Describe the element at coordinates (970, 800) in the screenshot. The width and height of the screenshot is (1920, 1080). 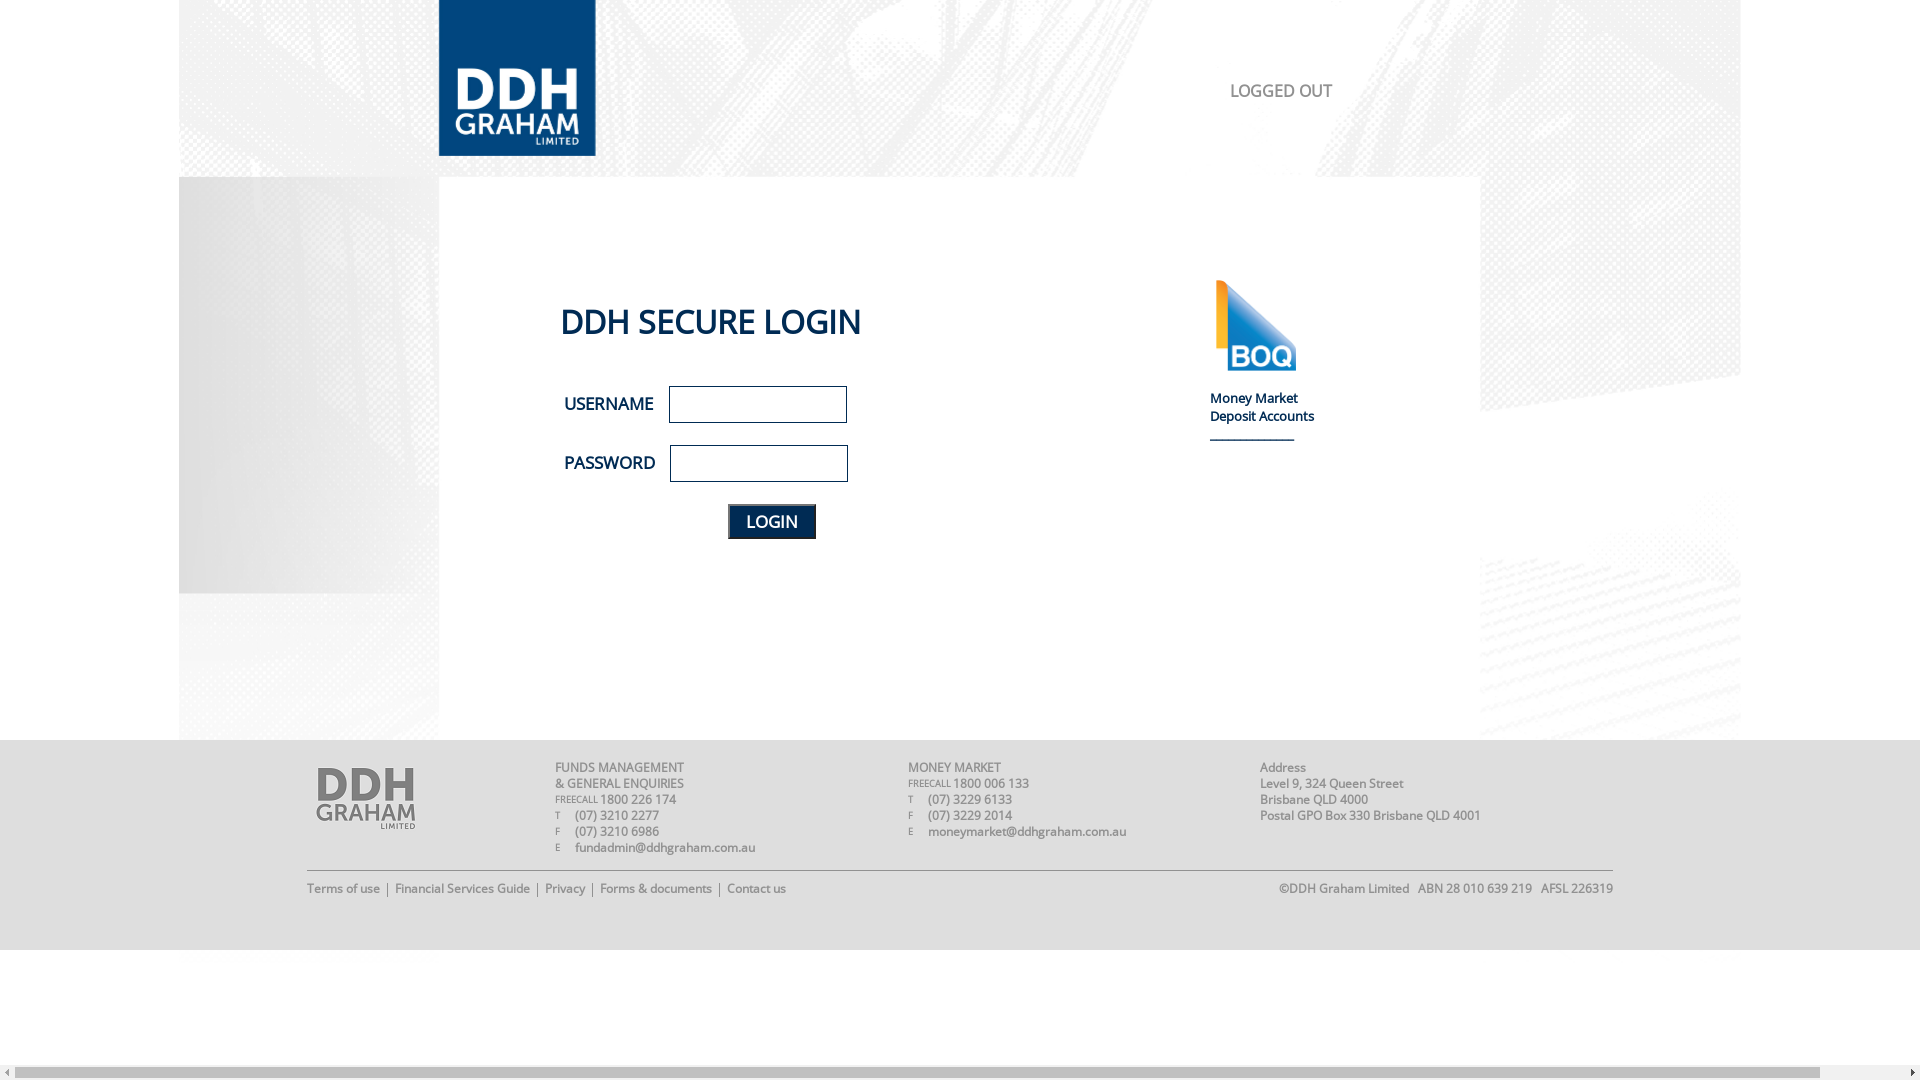
I see `(07) 3229 6133` at that location.